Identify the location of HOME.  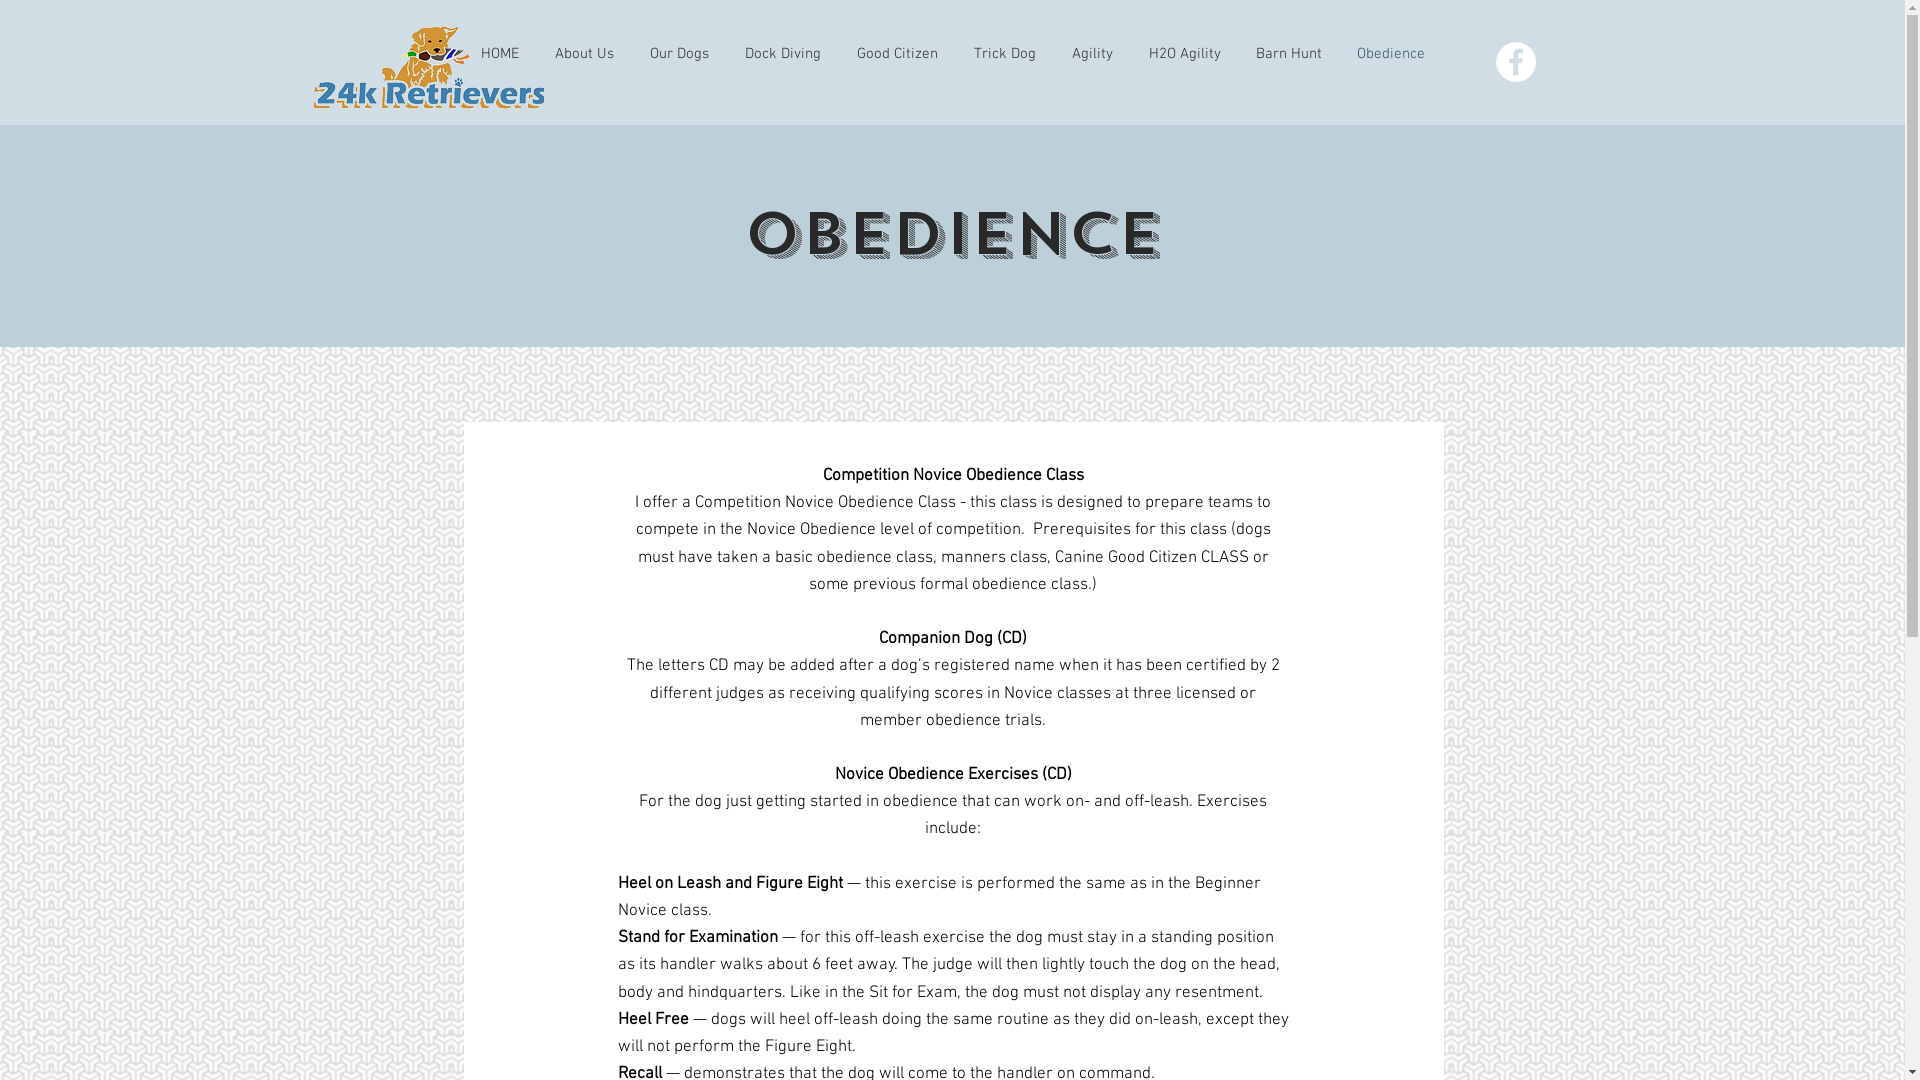
(499, 54).